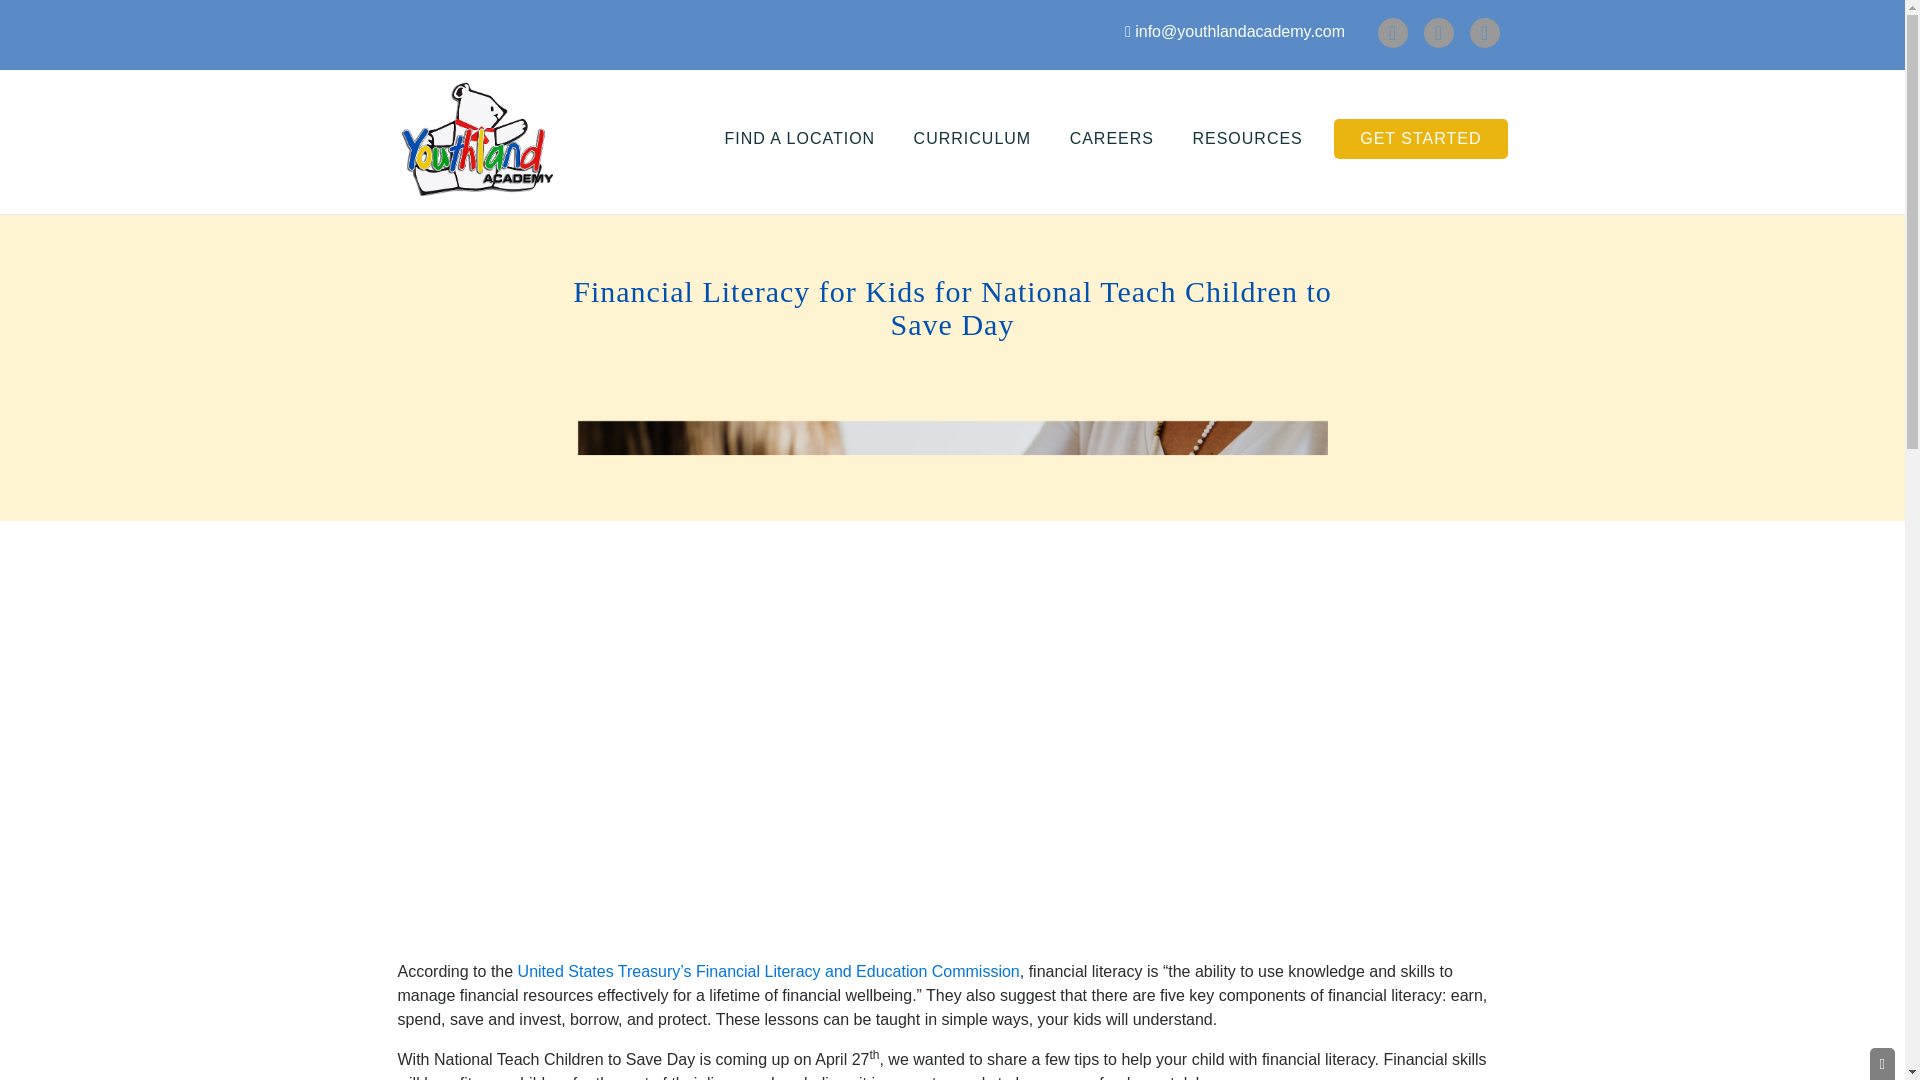  What do you see at coordinates (1247, 139) in the screenshot?
I see `RESOURCES` at bounding box center [1247, 139].